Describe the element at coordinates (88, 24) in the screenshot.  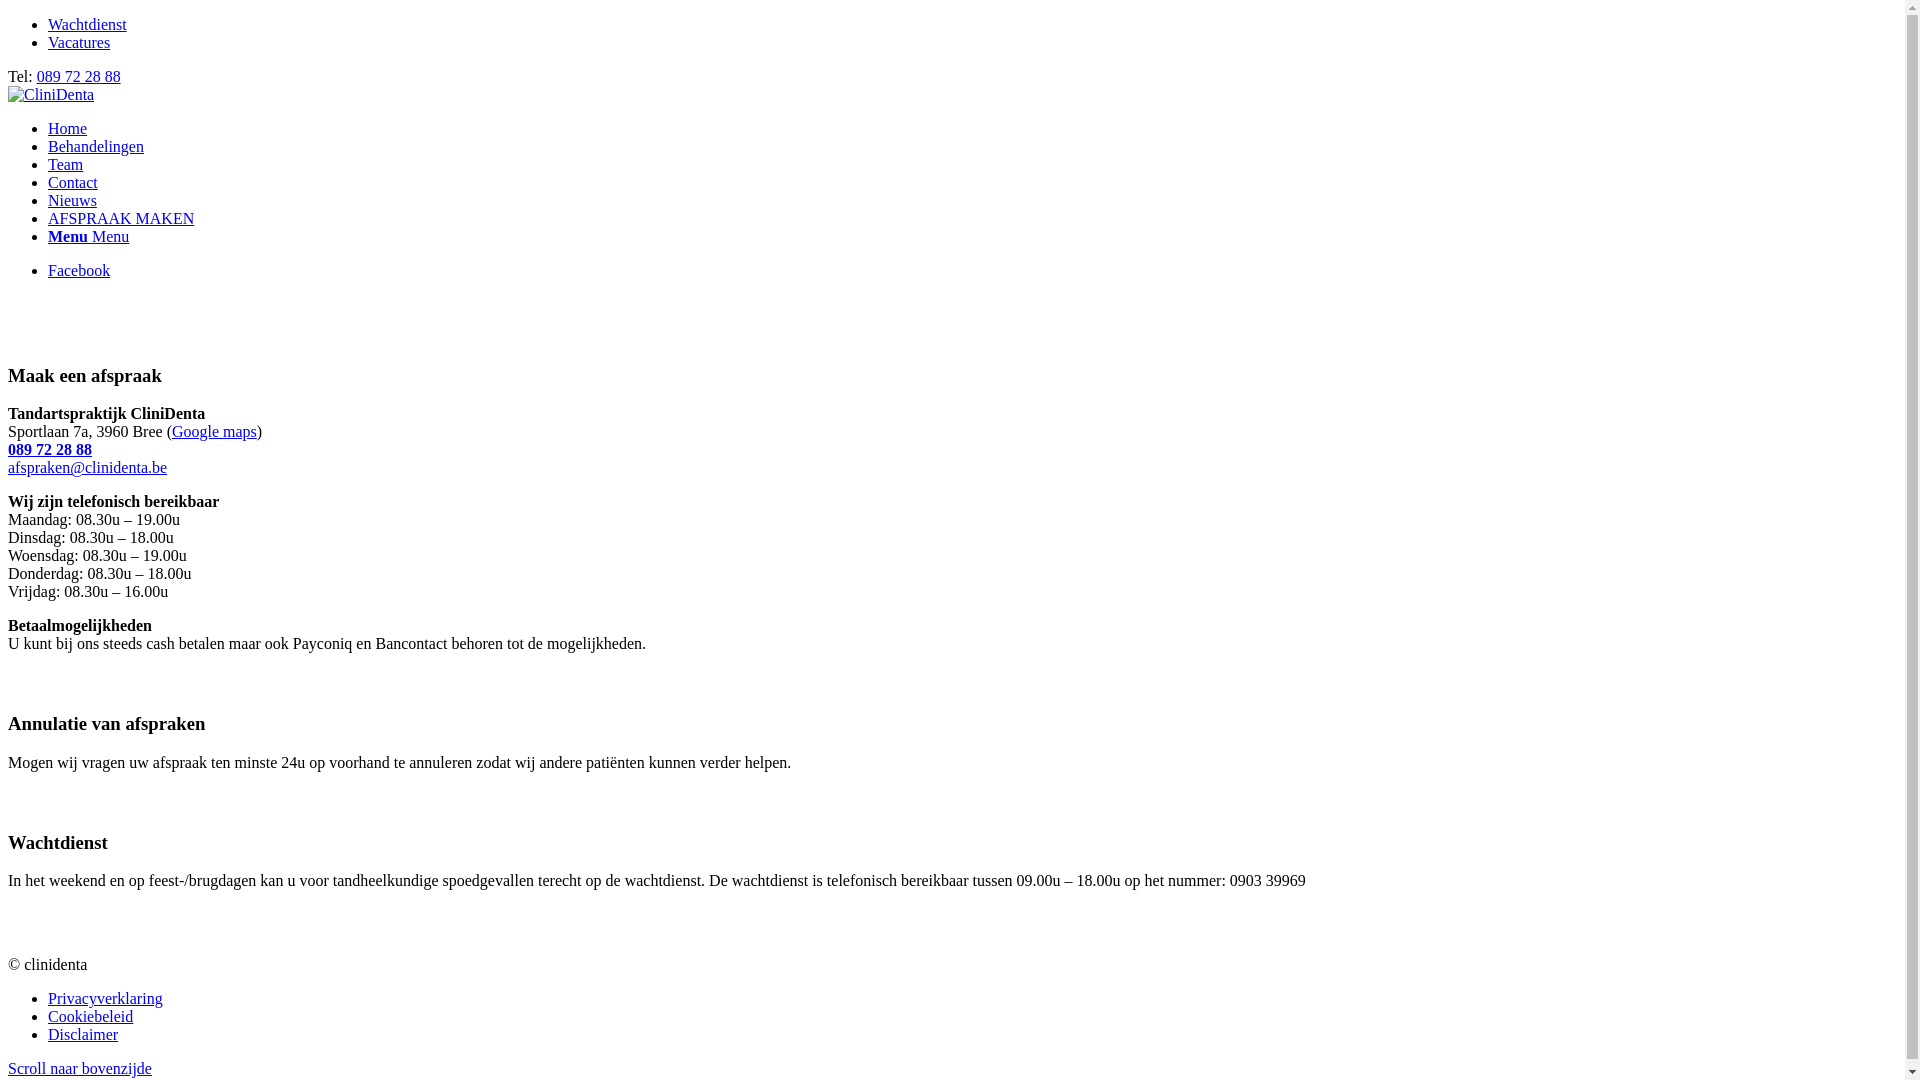
I see `Wachtdienst` at that location.